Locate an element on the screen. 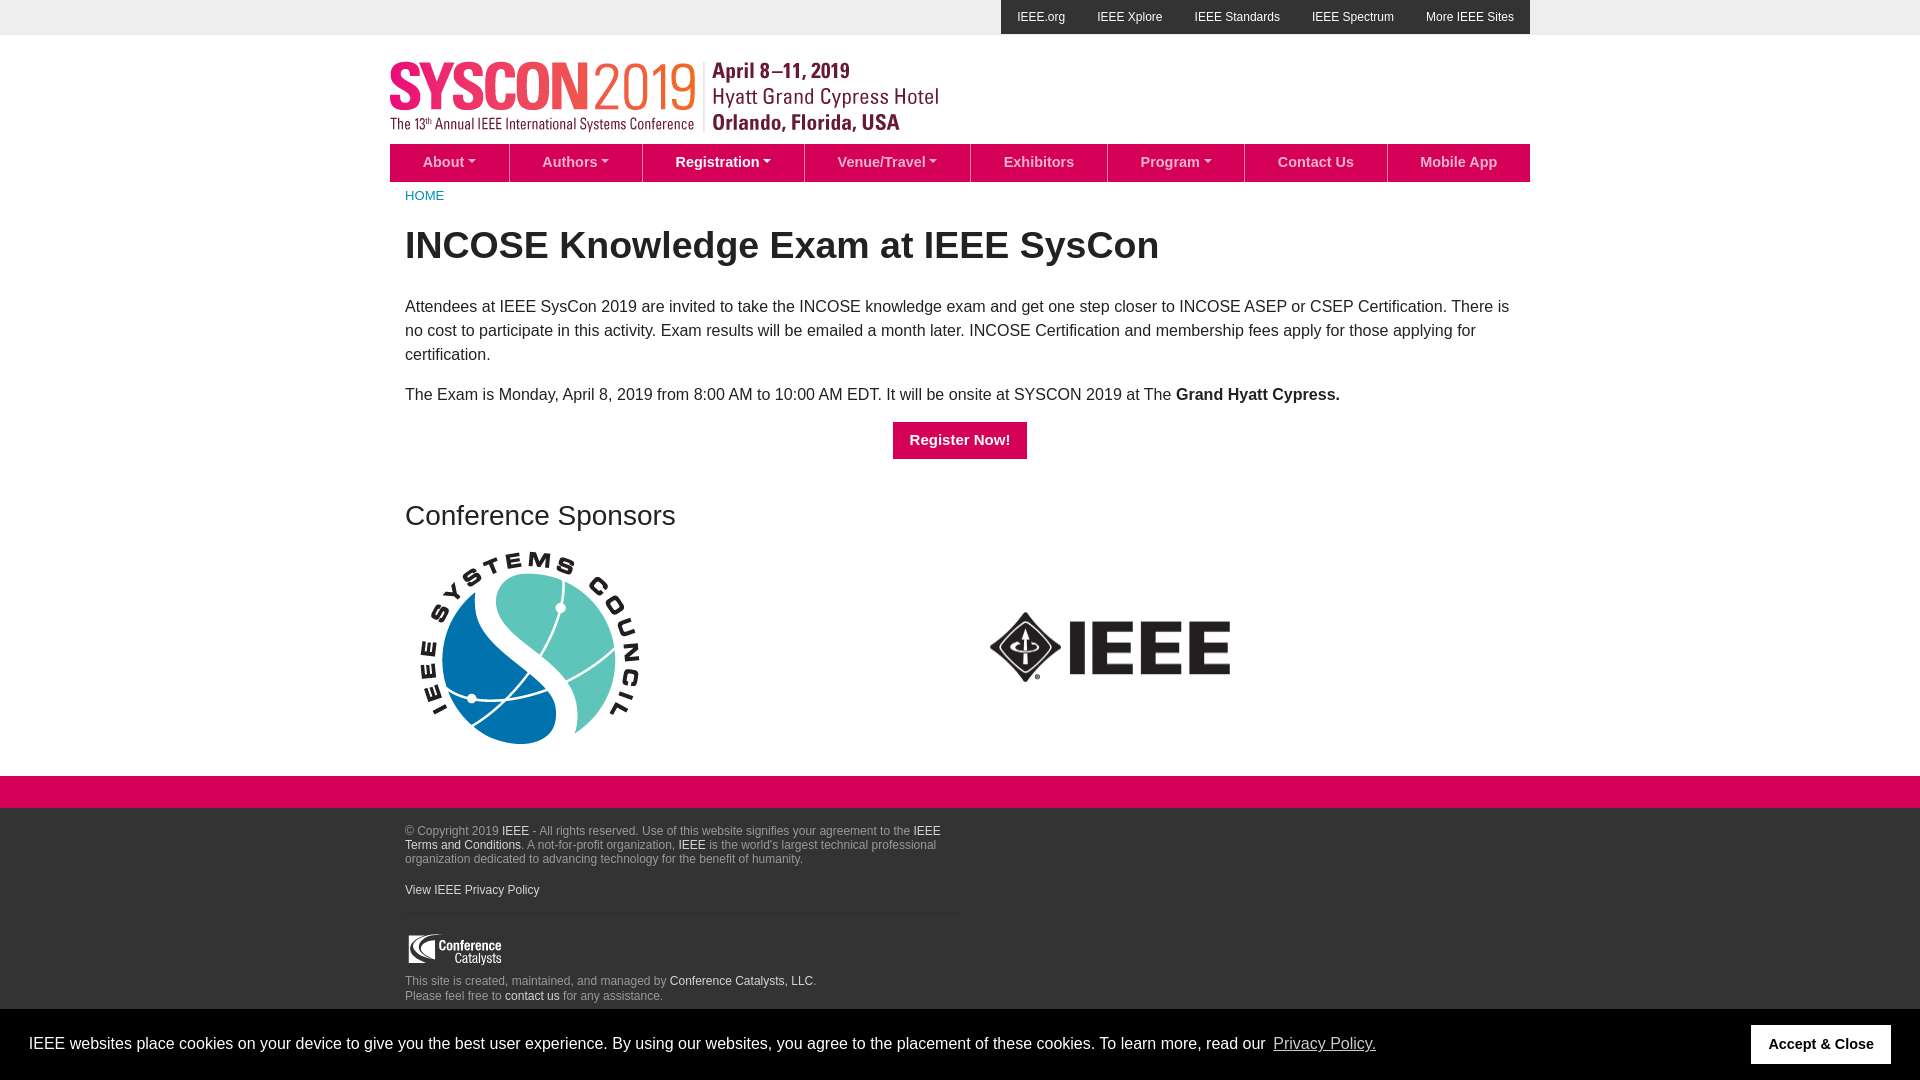  Authors is located at coordinates (576, 162).